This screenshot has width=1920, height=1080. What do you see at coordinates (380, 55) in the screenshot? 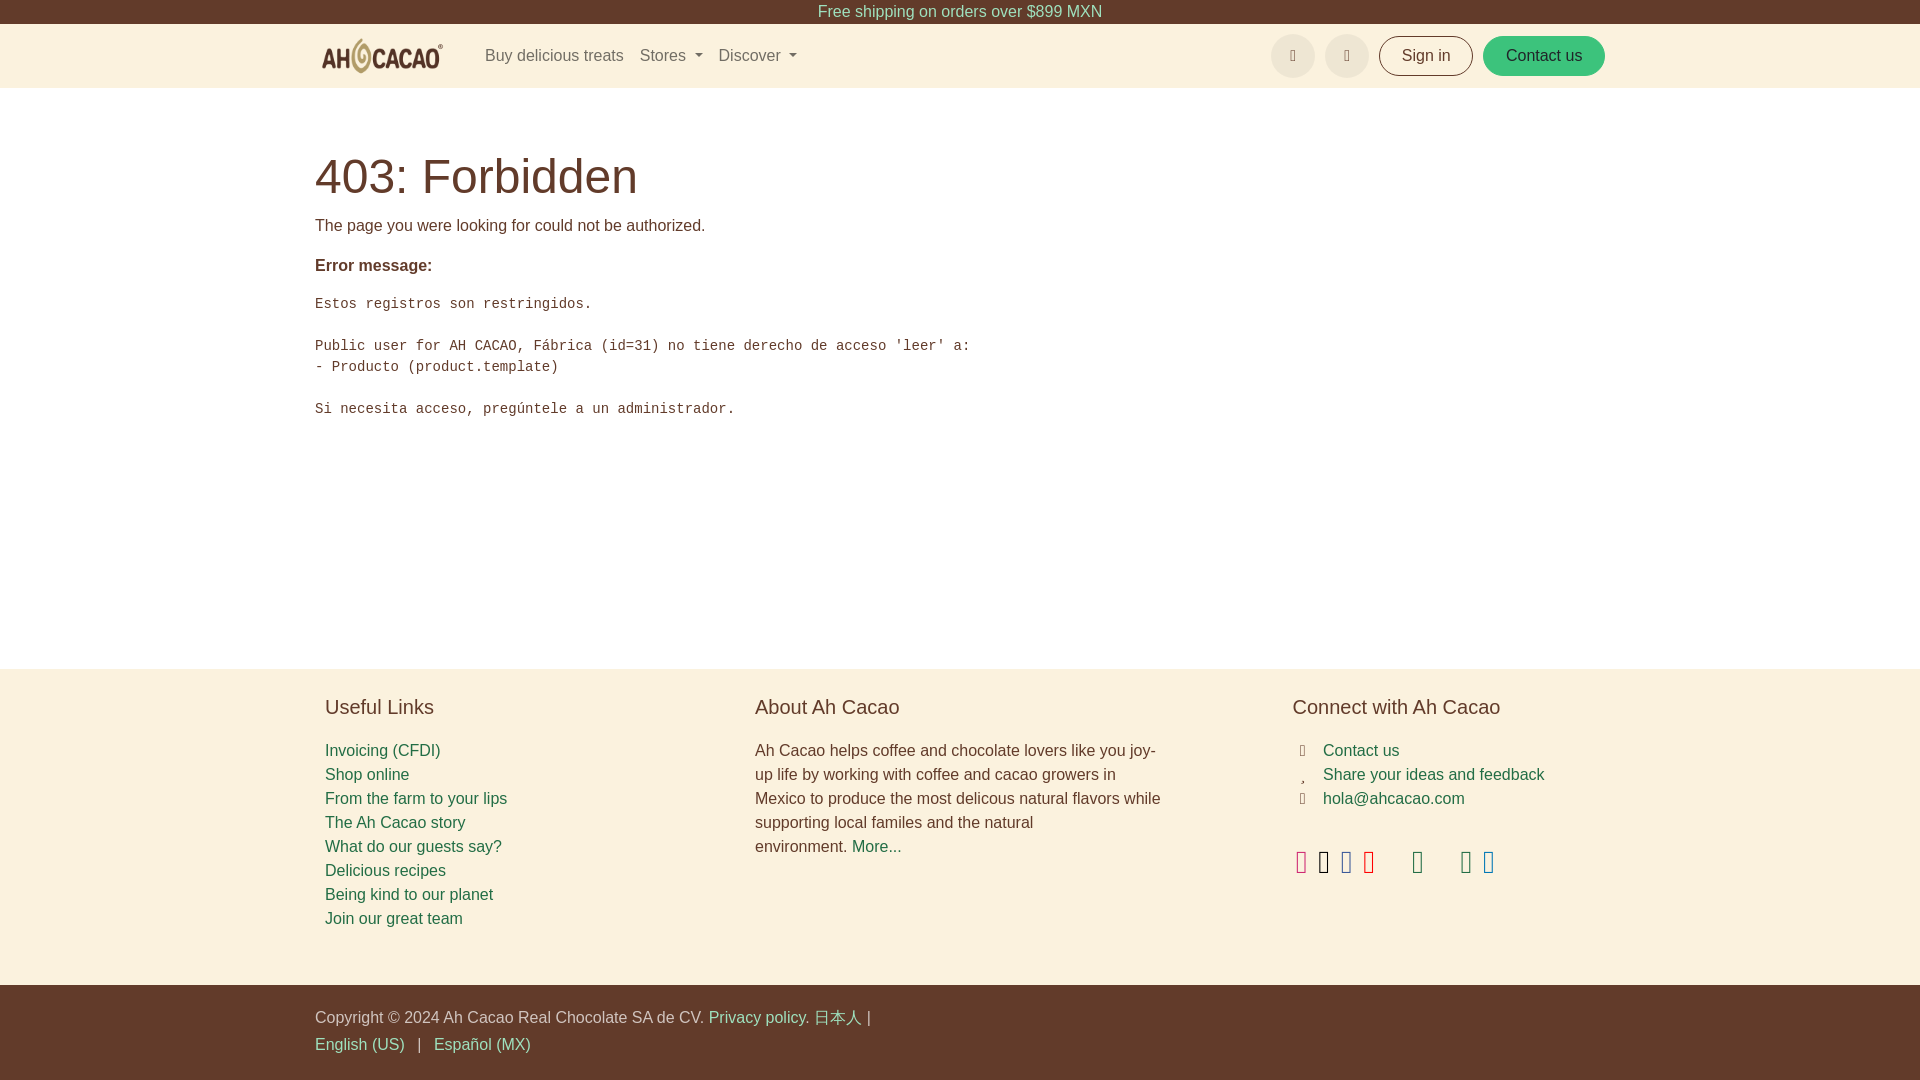
I see `ahcacao.com` at bounding box center [380, 55].